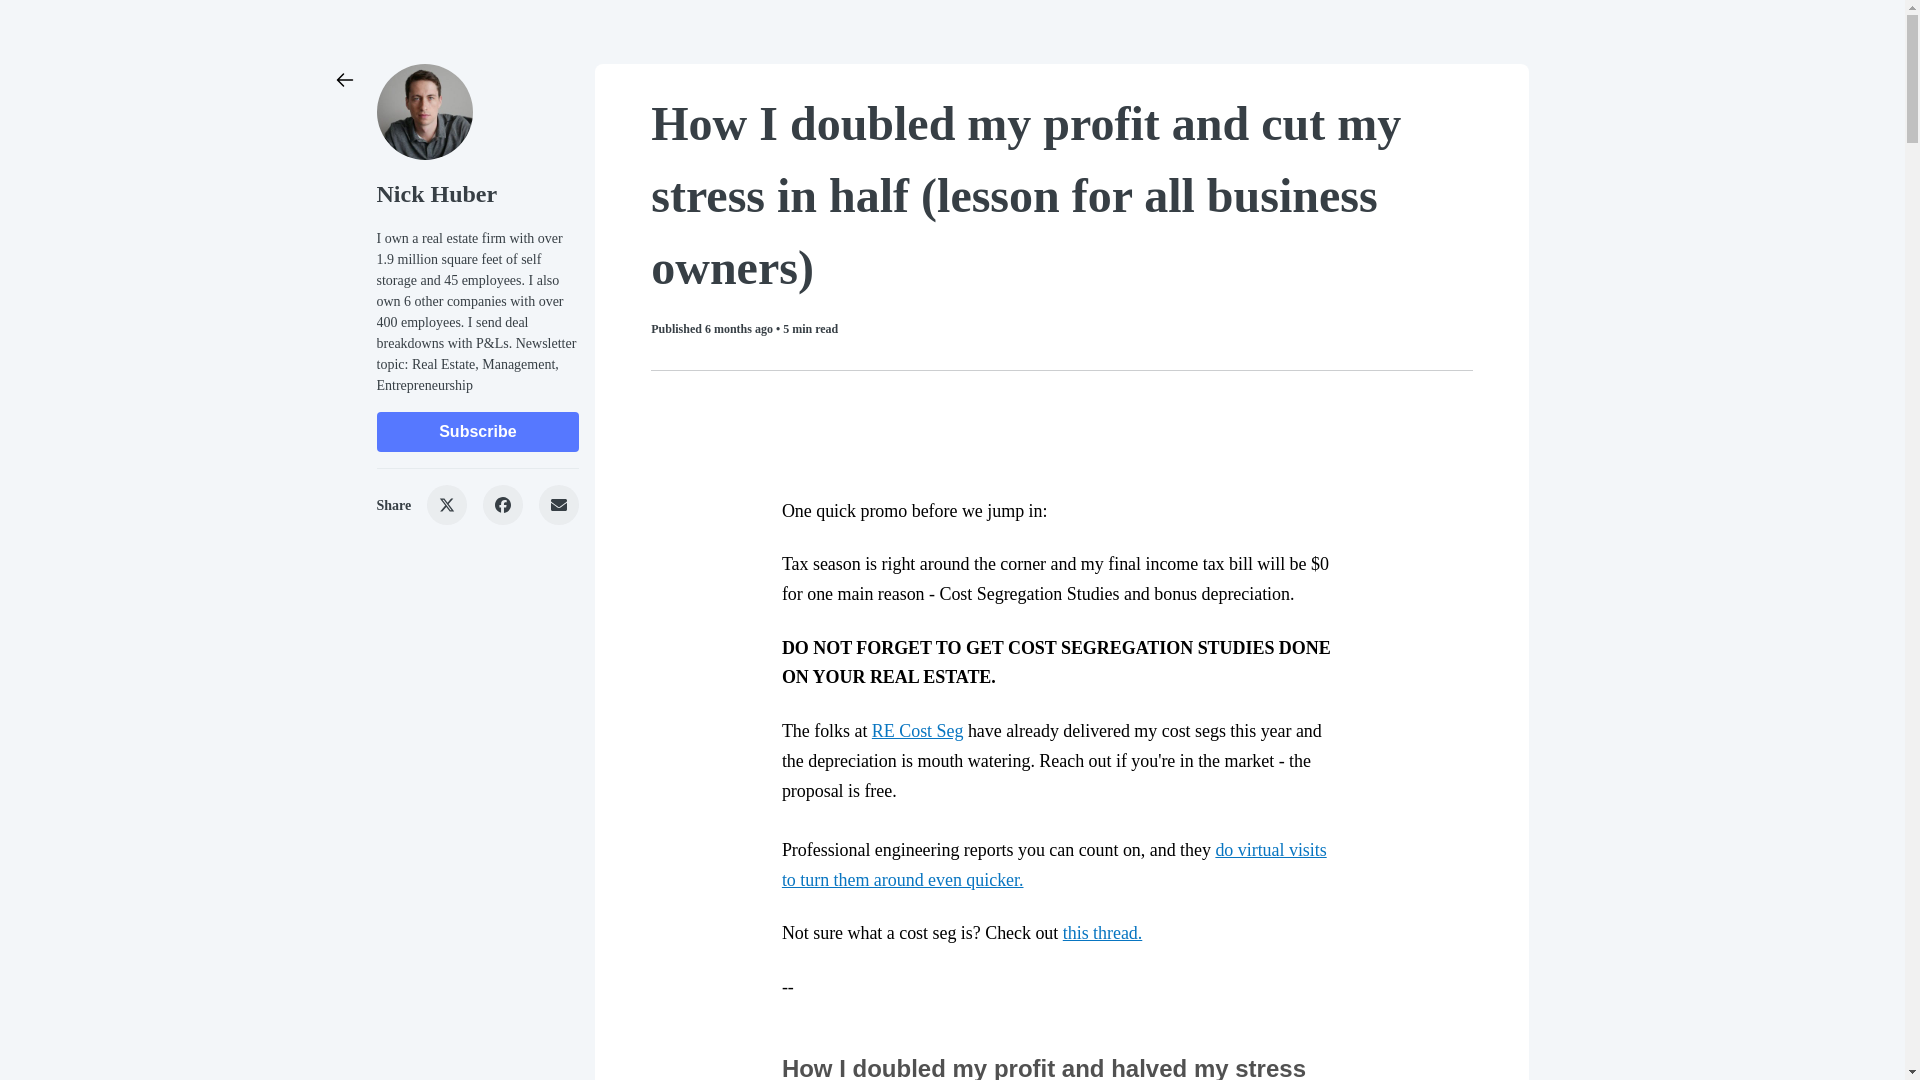 This screenshot has height=1080, width=1920. I want to click on Arrow Left, so click(344, 80).